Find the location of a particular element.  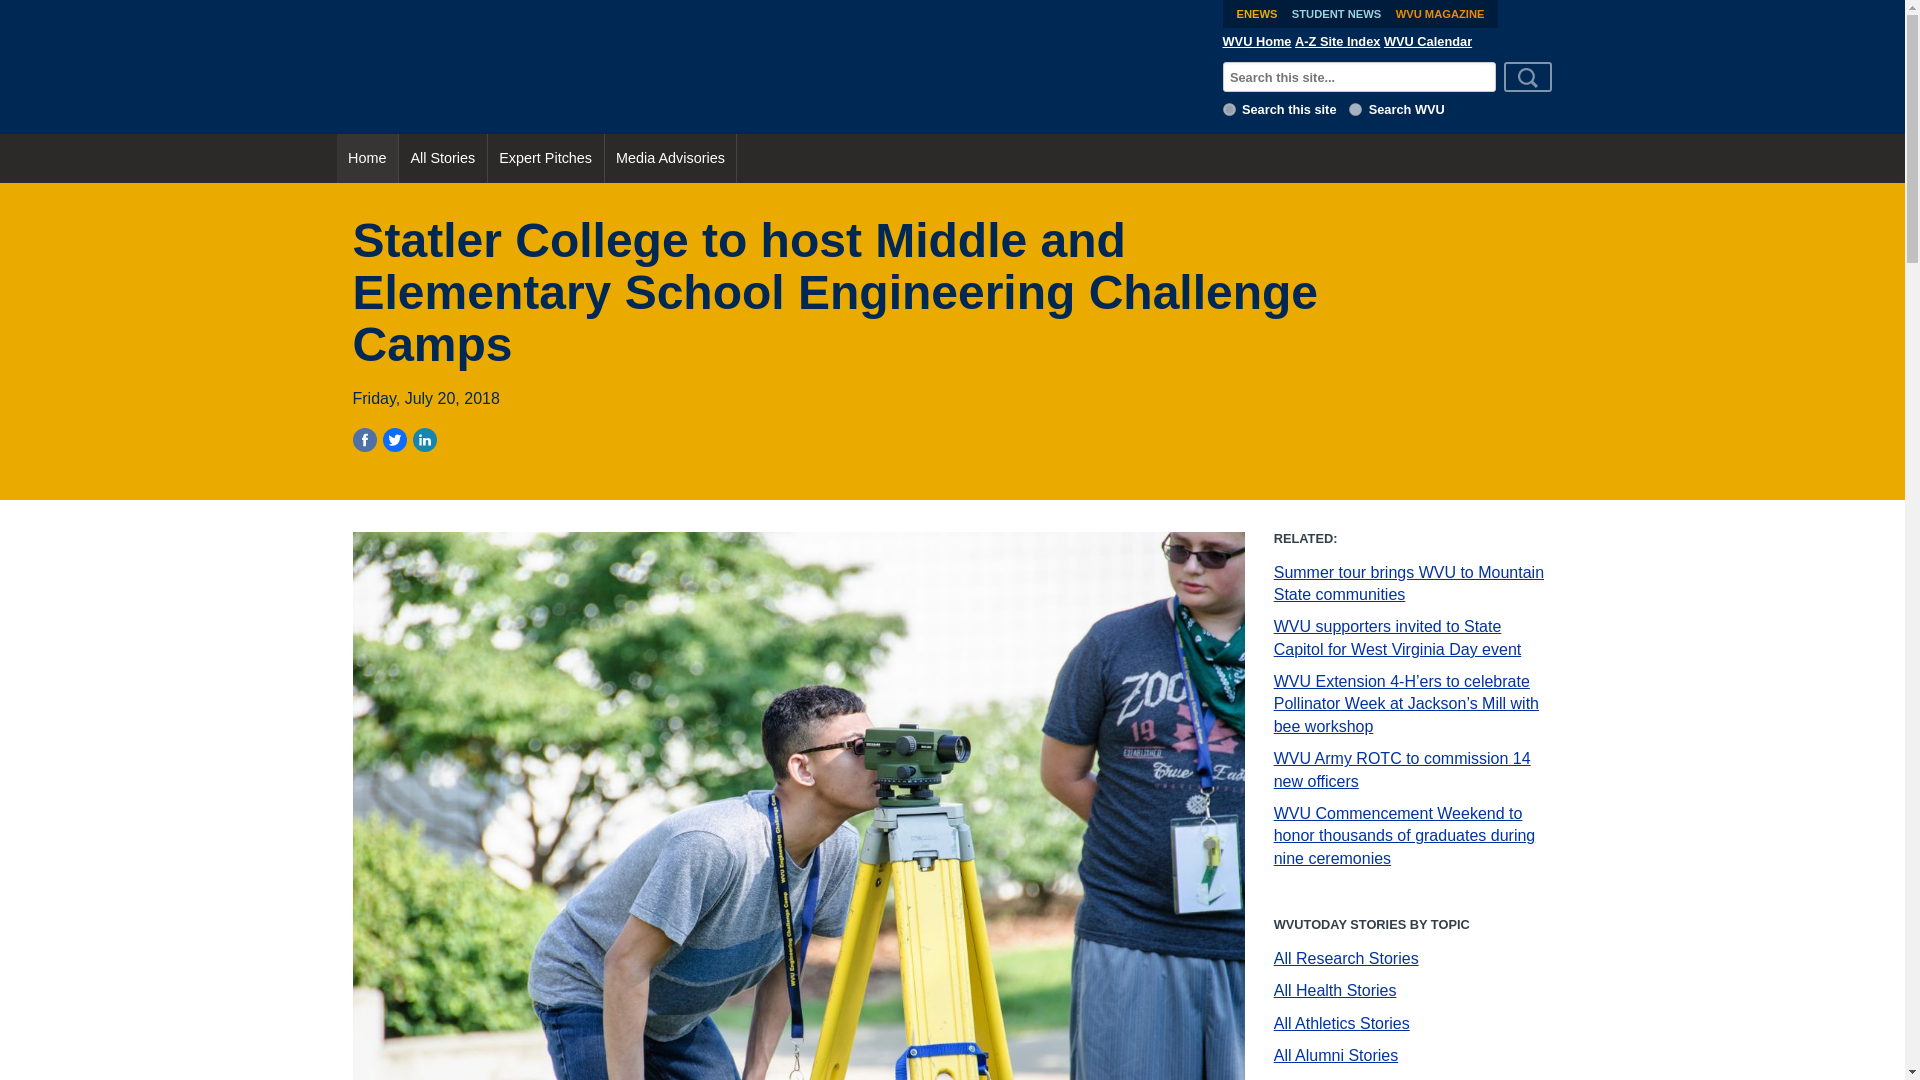

A-Z Site Index is located at coordinates (1337, 41).